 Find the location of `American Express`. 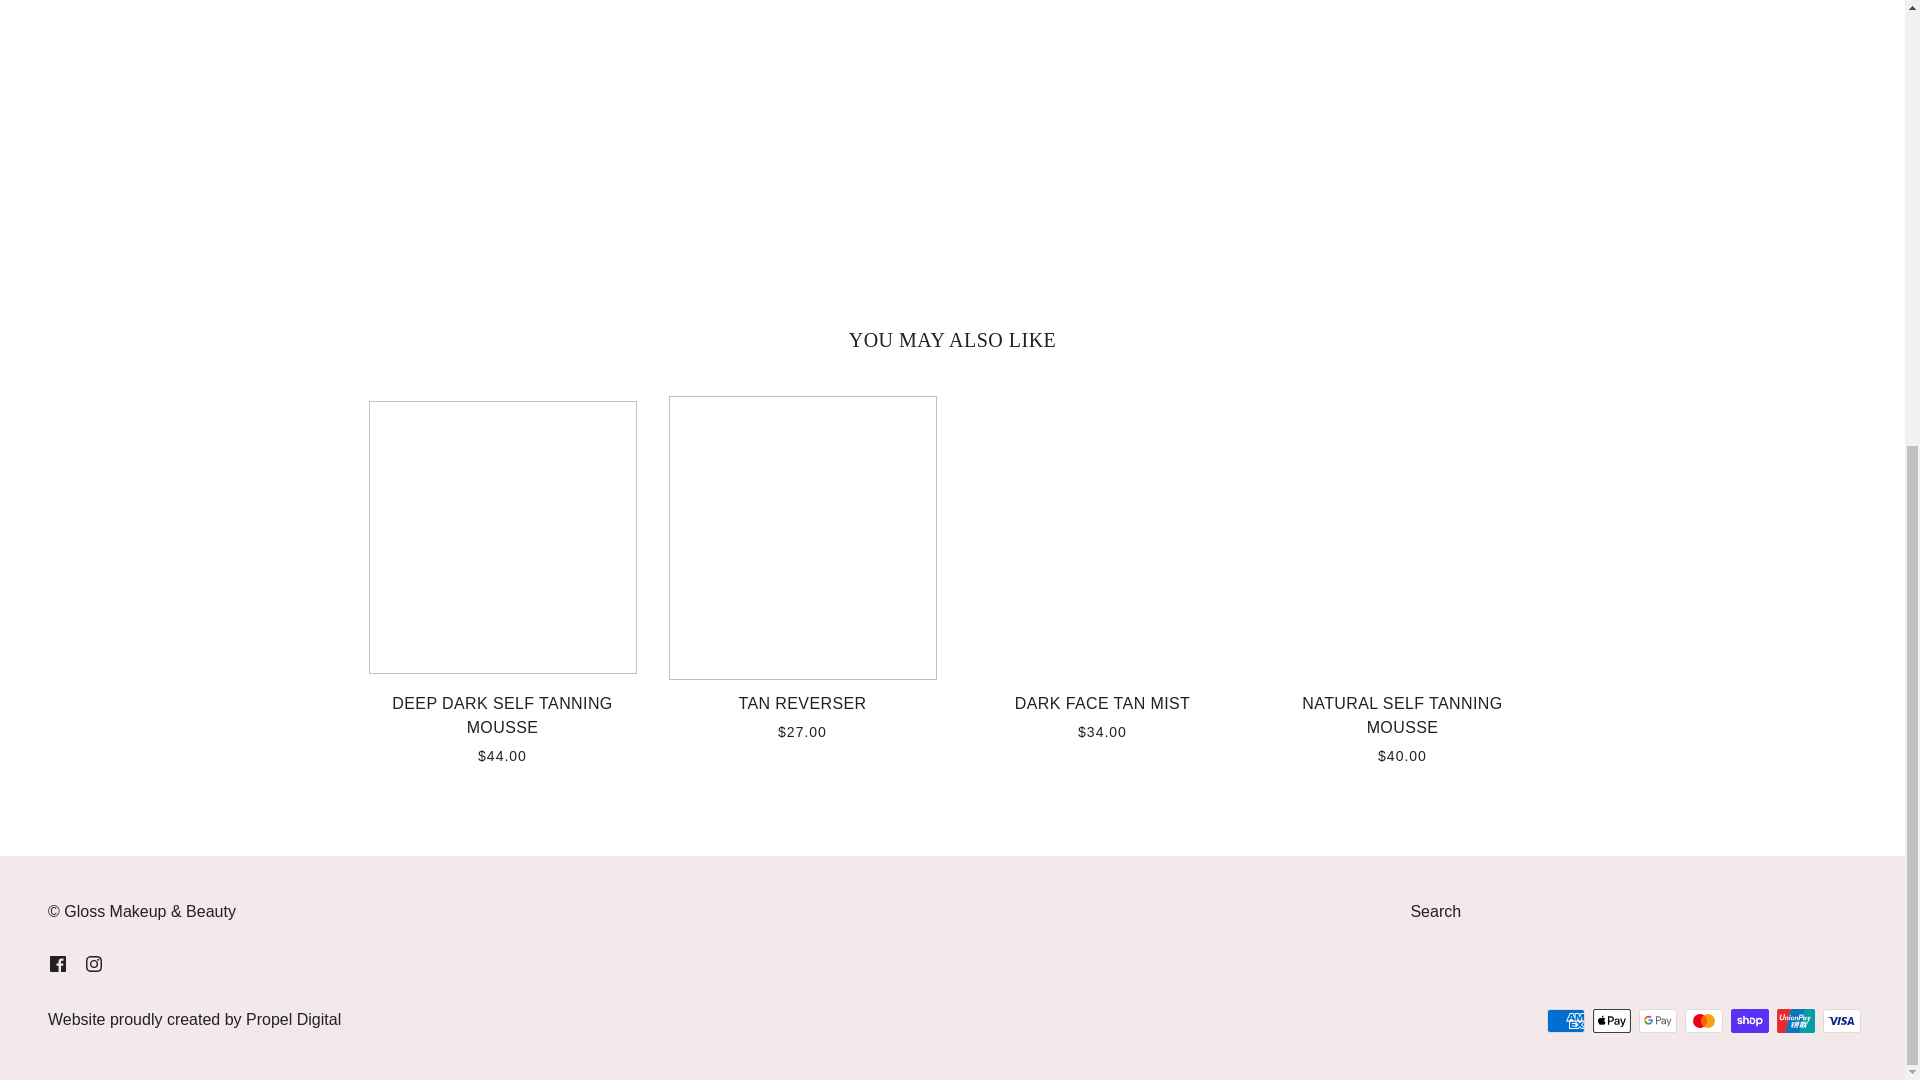

American Express is located at coordinates (1566, 1020).